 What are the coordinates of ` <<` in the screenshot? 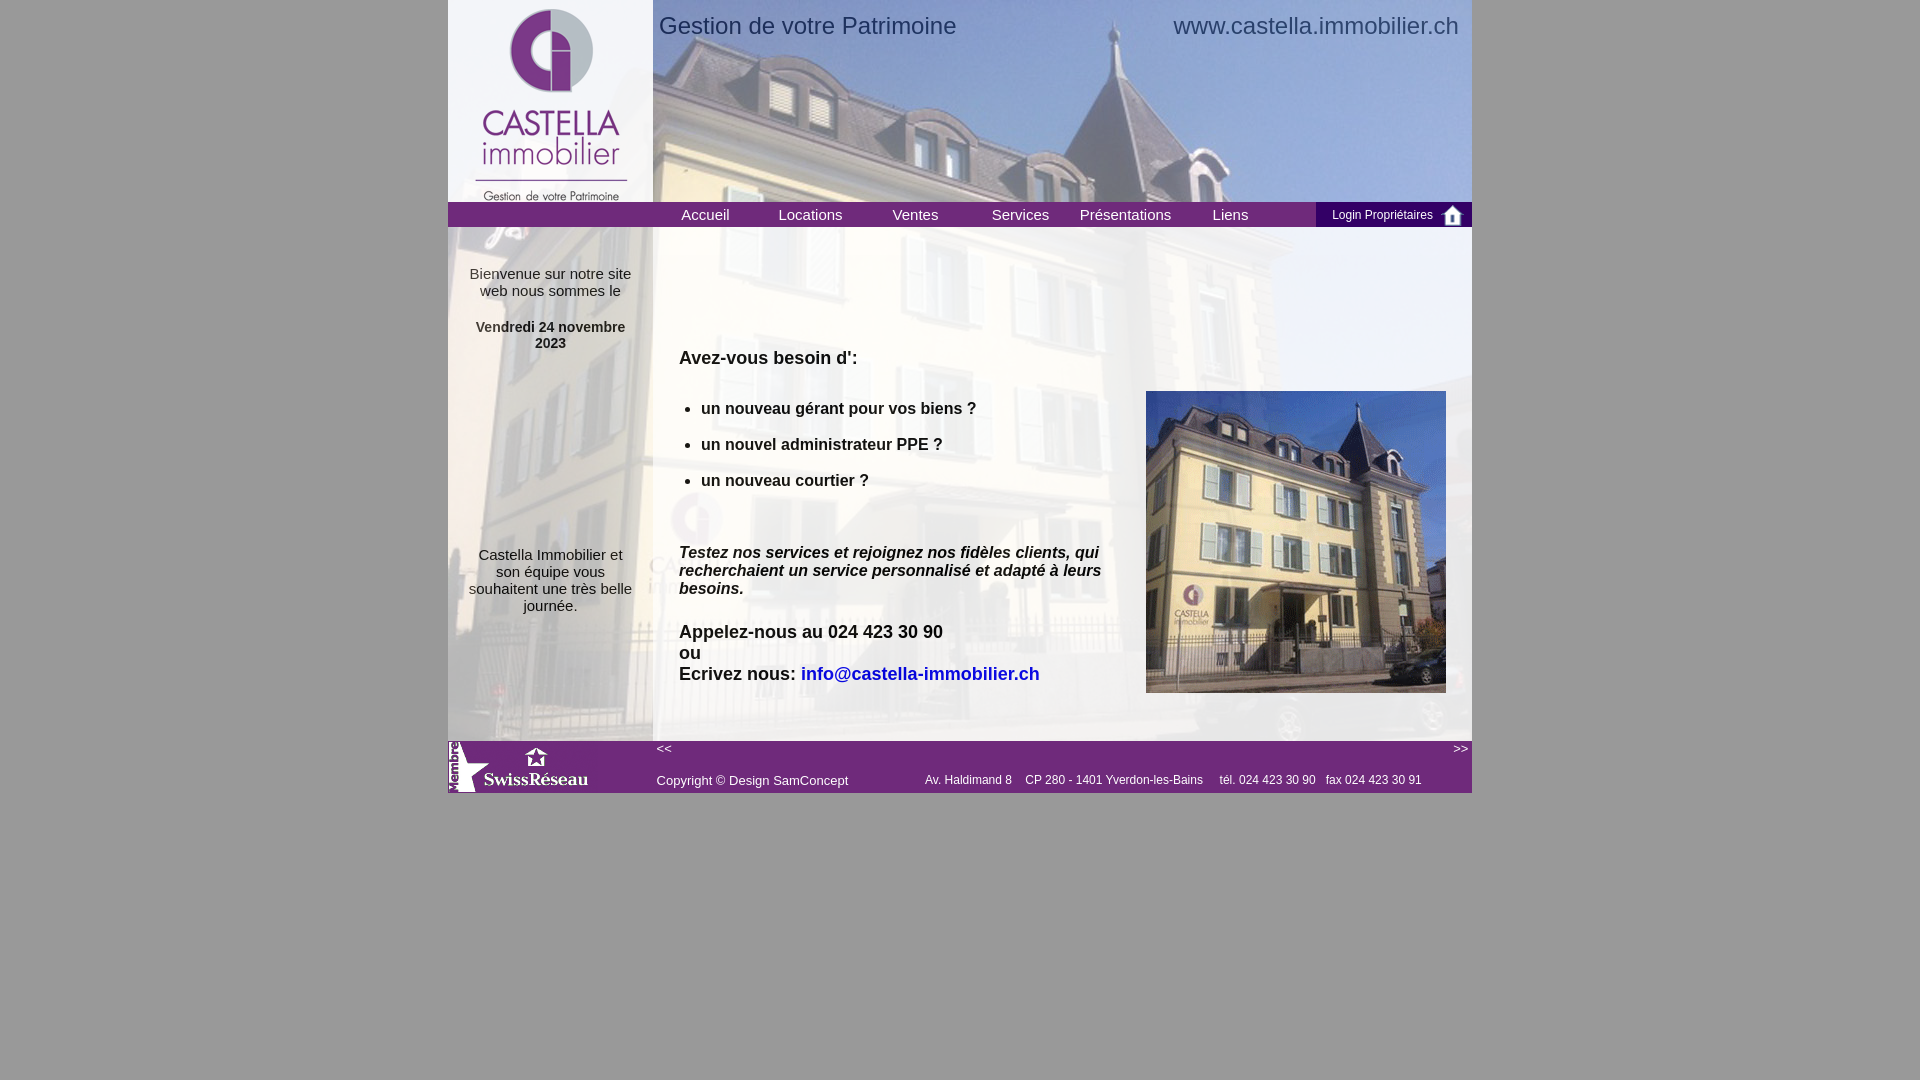 It's located at (662, 748).